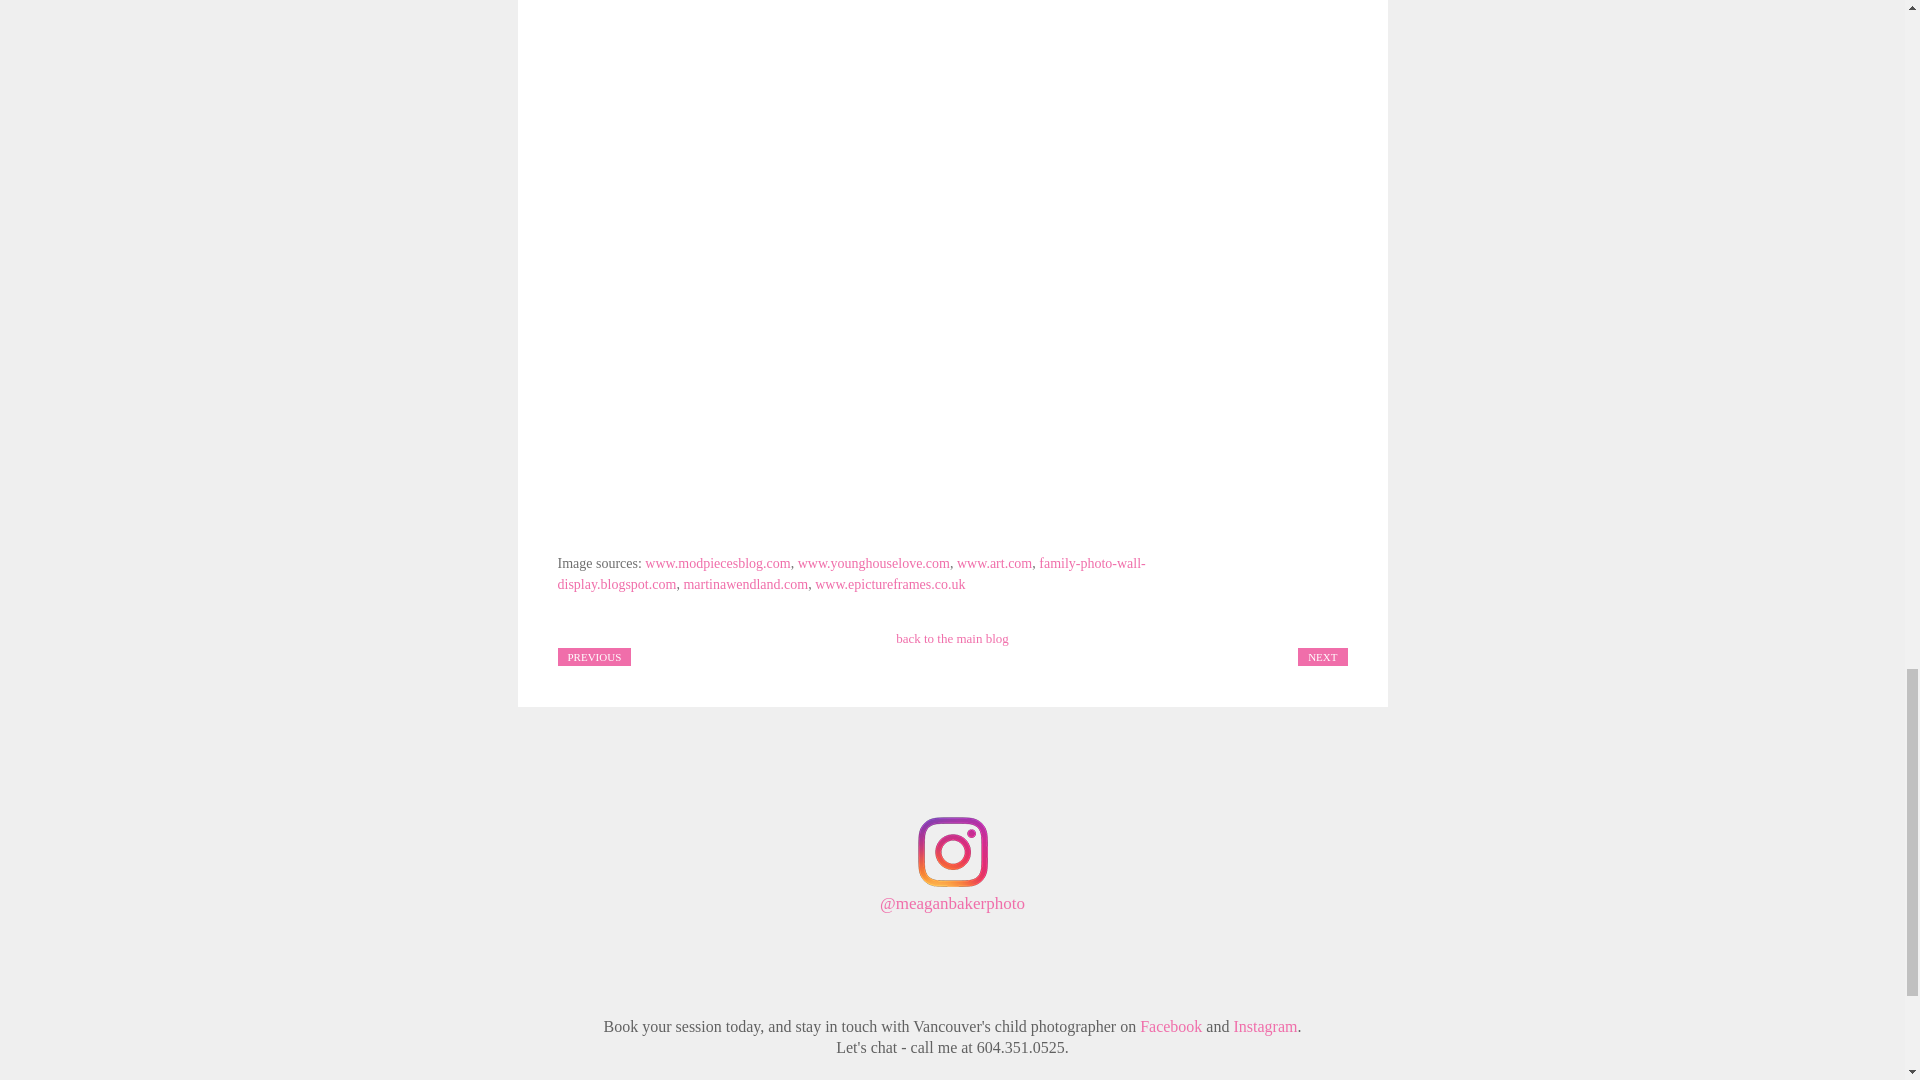 The height and width of the screenshot is (1080, 1920). Describe the element at coordinates (594, 655) in the screenshot. I see `PREVIOUS` at that location.